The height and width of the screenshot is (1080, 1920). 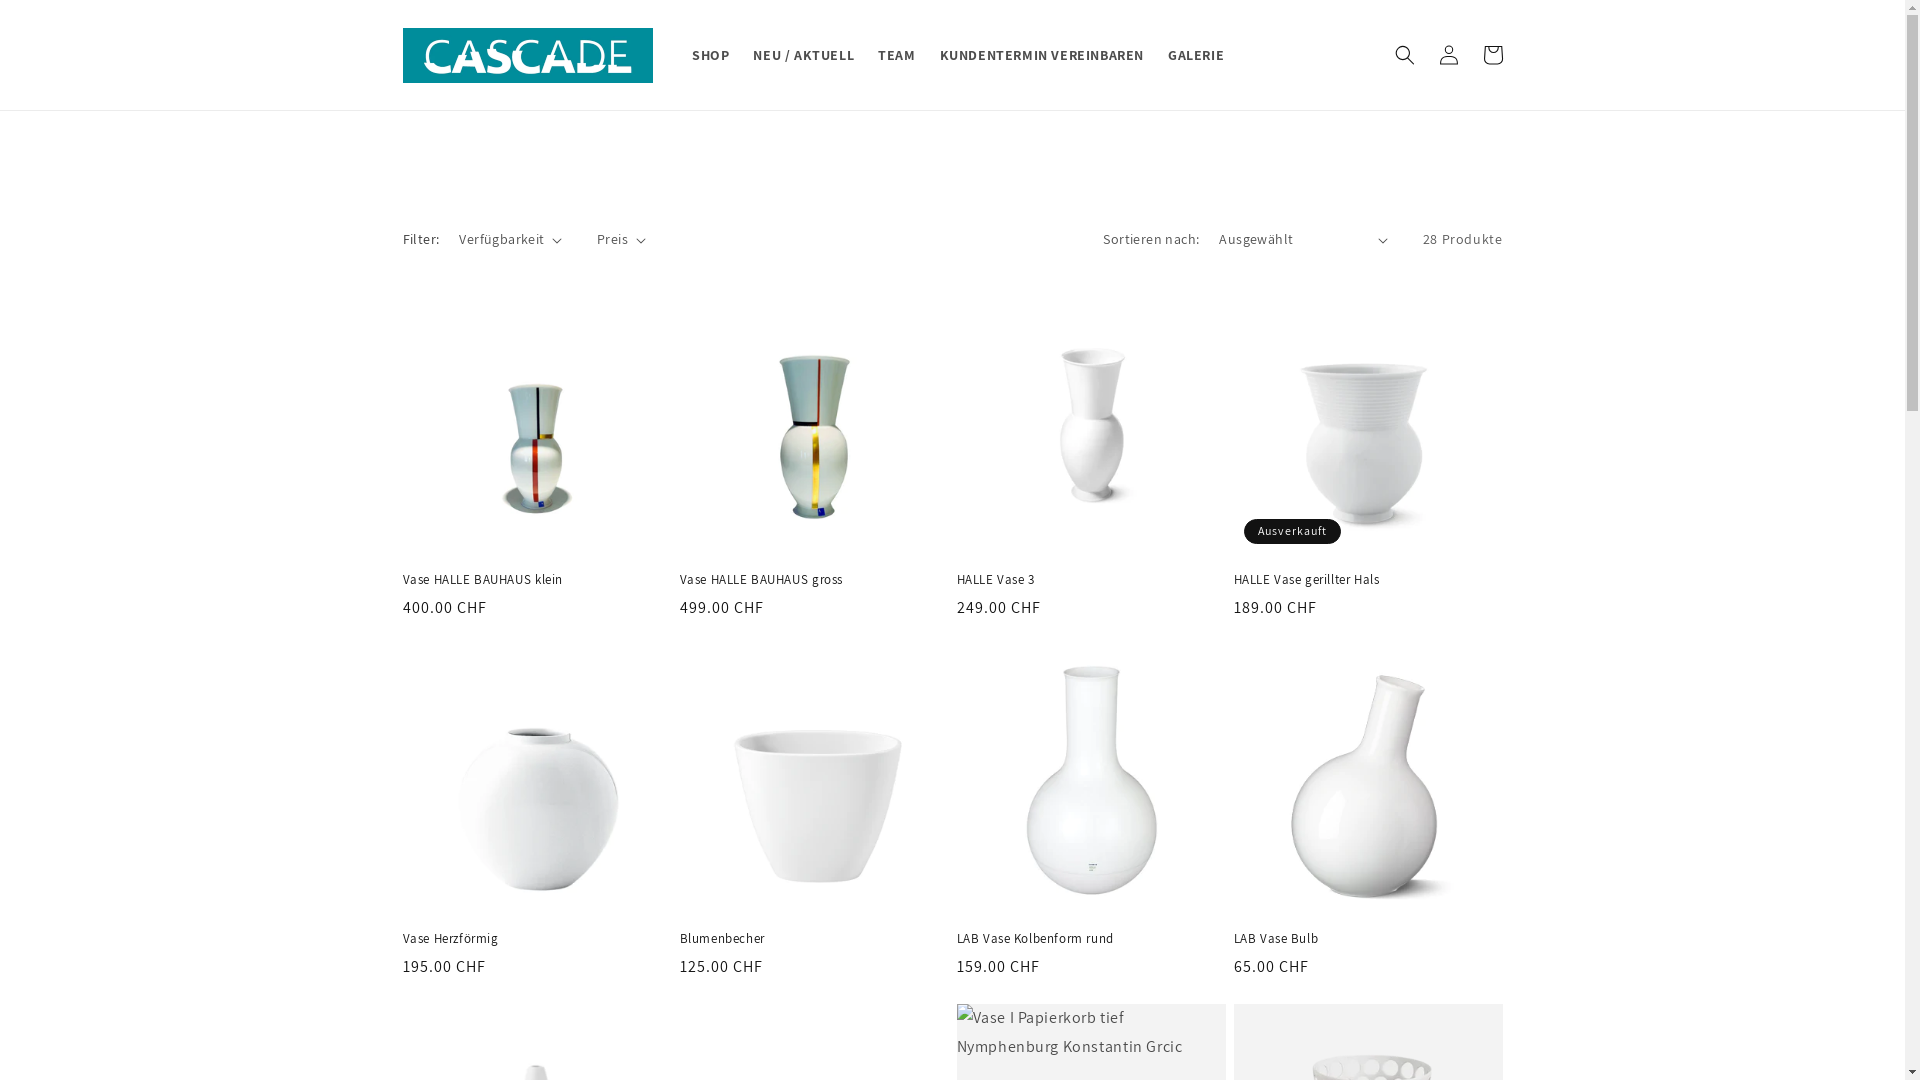 I want to click on Warenkorb, so click(x=1492, y=55).